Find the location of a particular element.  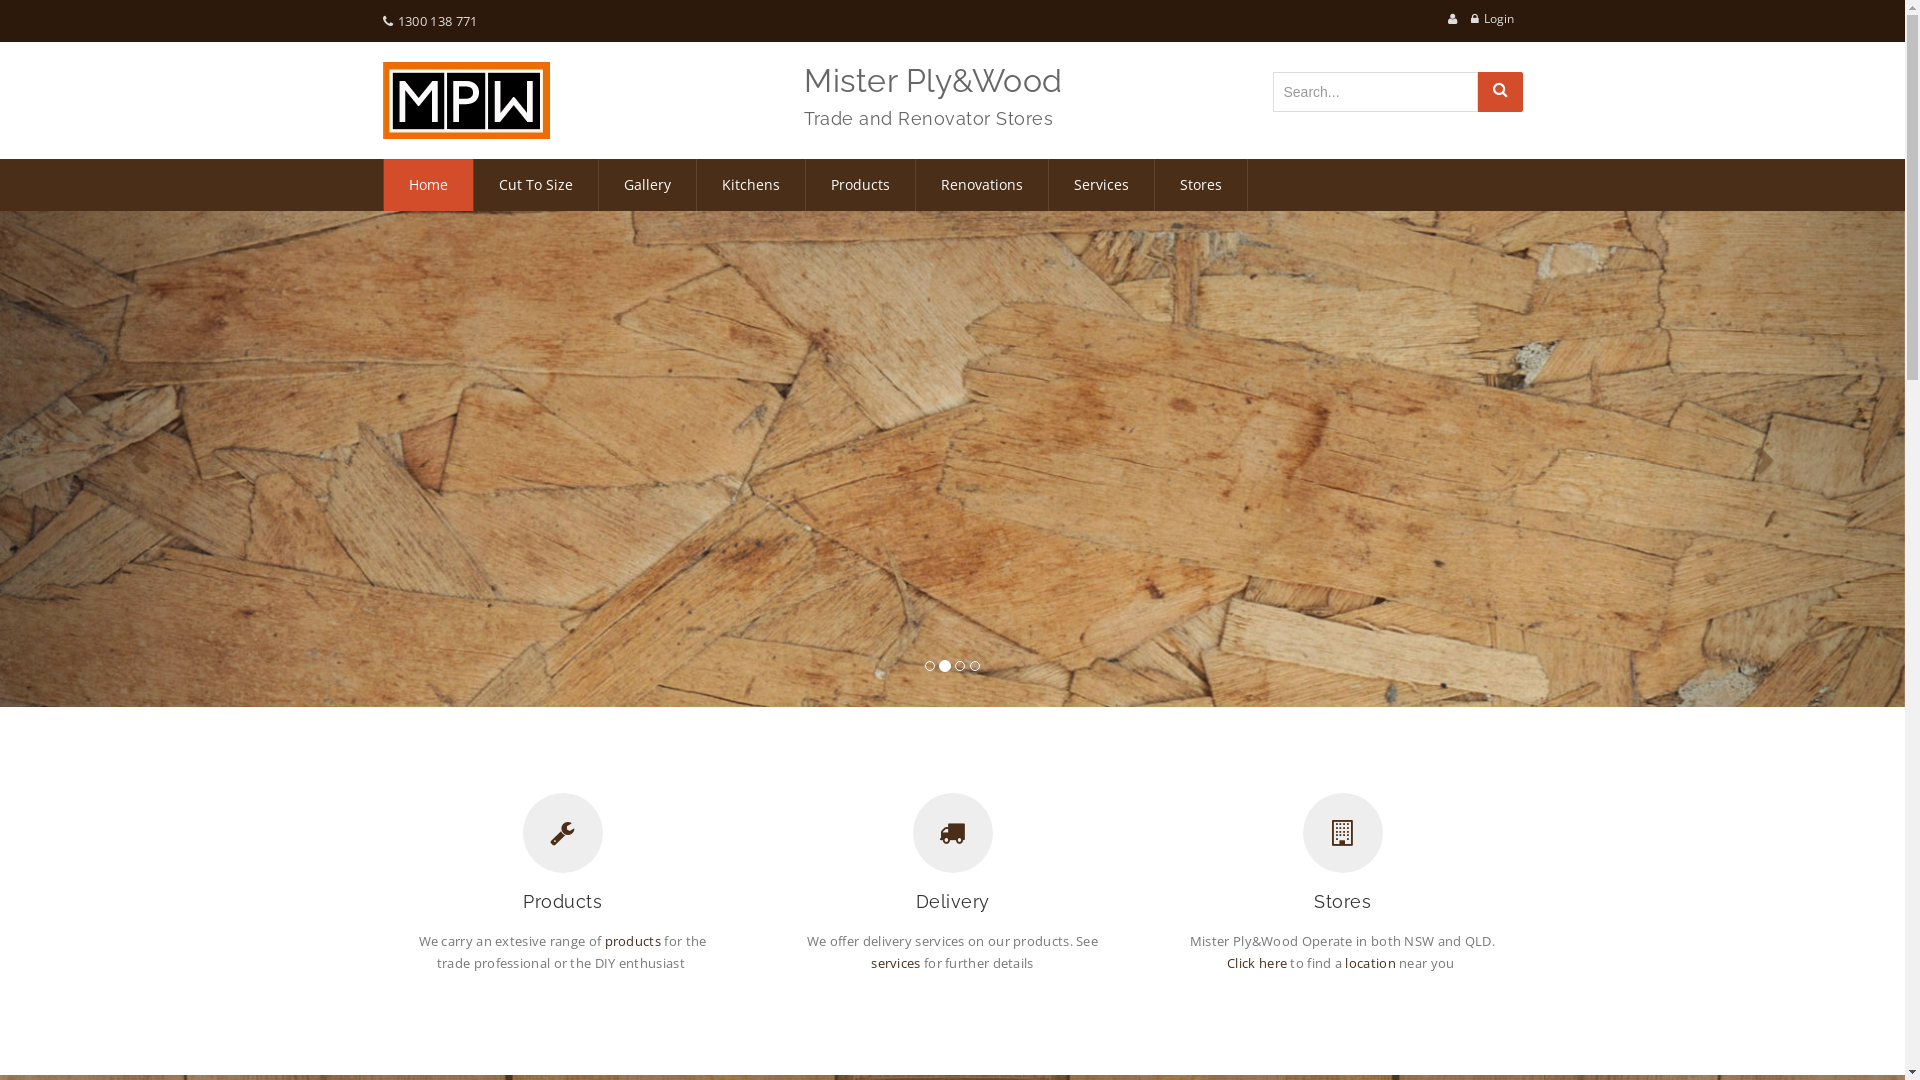

Products is located at coordinates (860, 185).